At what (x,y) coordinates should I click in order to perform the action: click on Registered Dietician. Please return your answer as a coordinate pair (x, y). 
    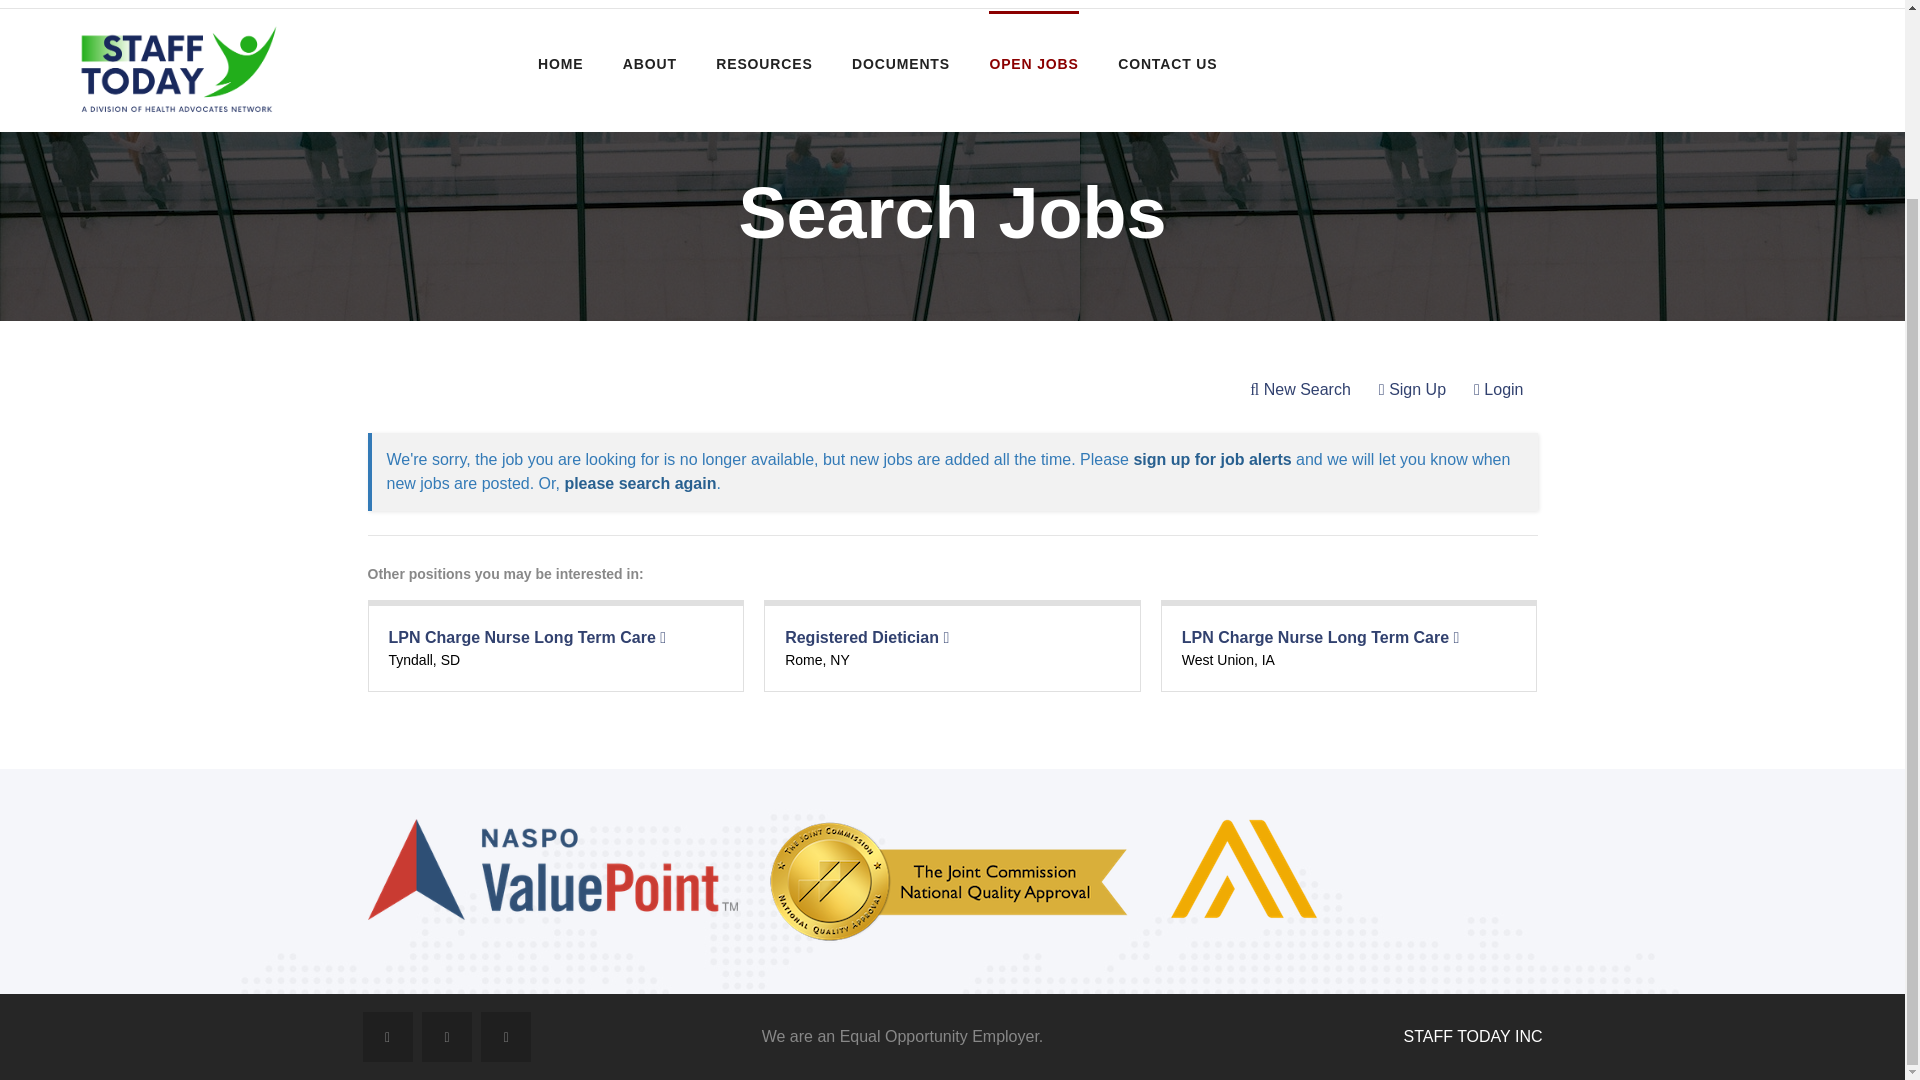
    Looking at the image, I should click on (866, 636).